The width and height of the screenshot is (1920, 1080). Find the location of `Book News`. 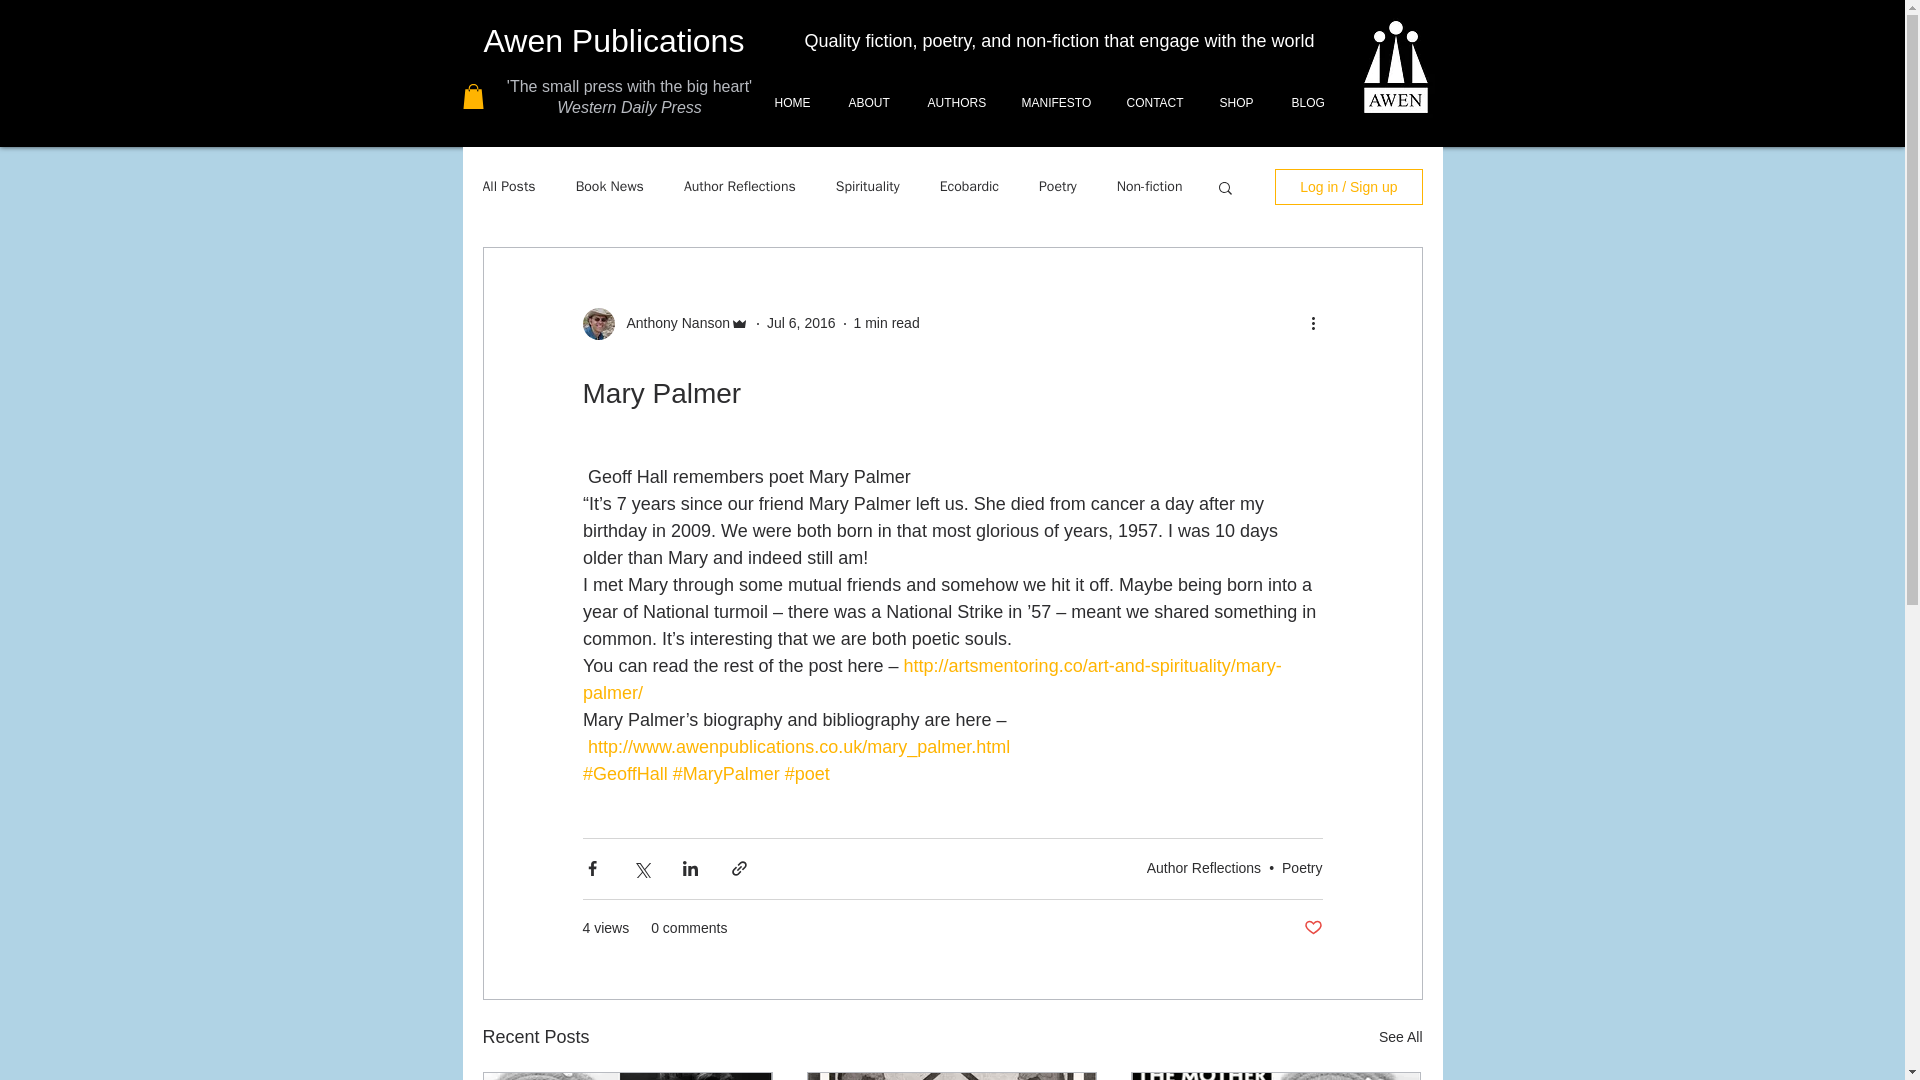

Book News is located at coordinates (610, 186).